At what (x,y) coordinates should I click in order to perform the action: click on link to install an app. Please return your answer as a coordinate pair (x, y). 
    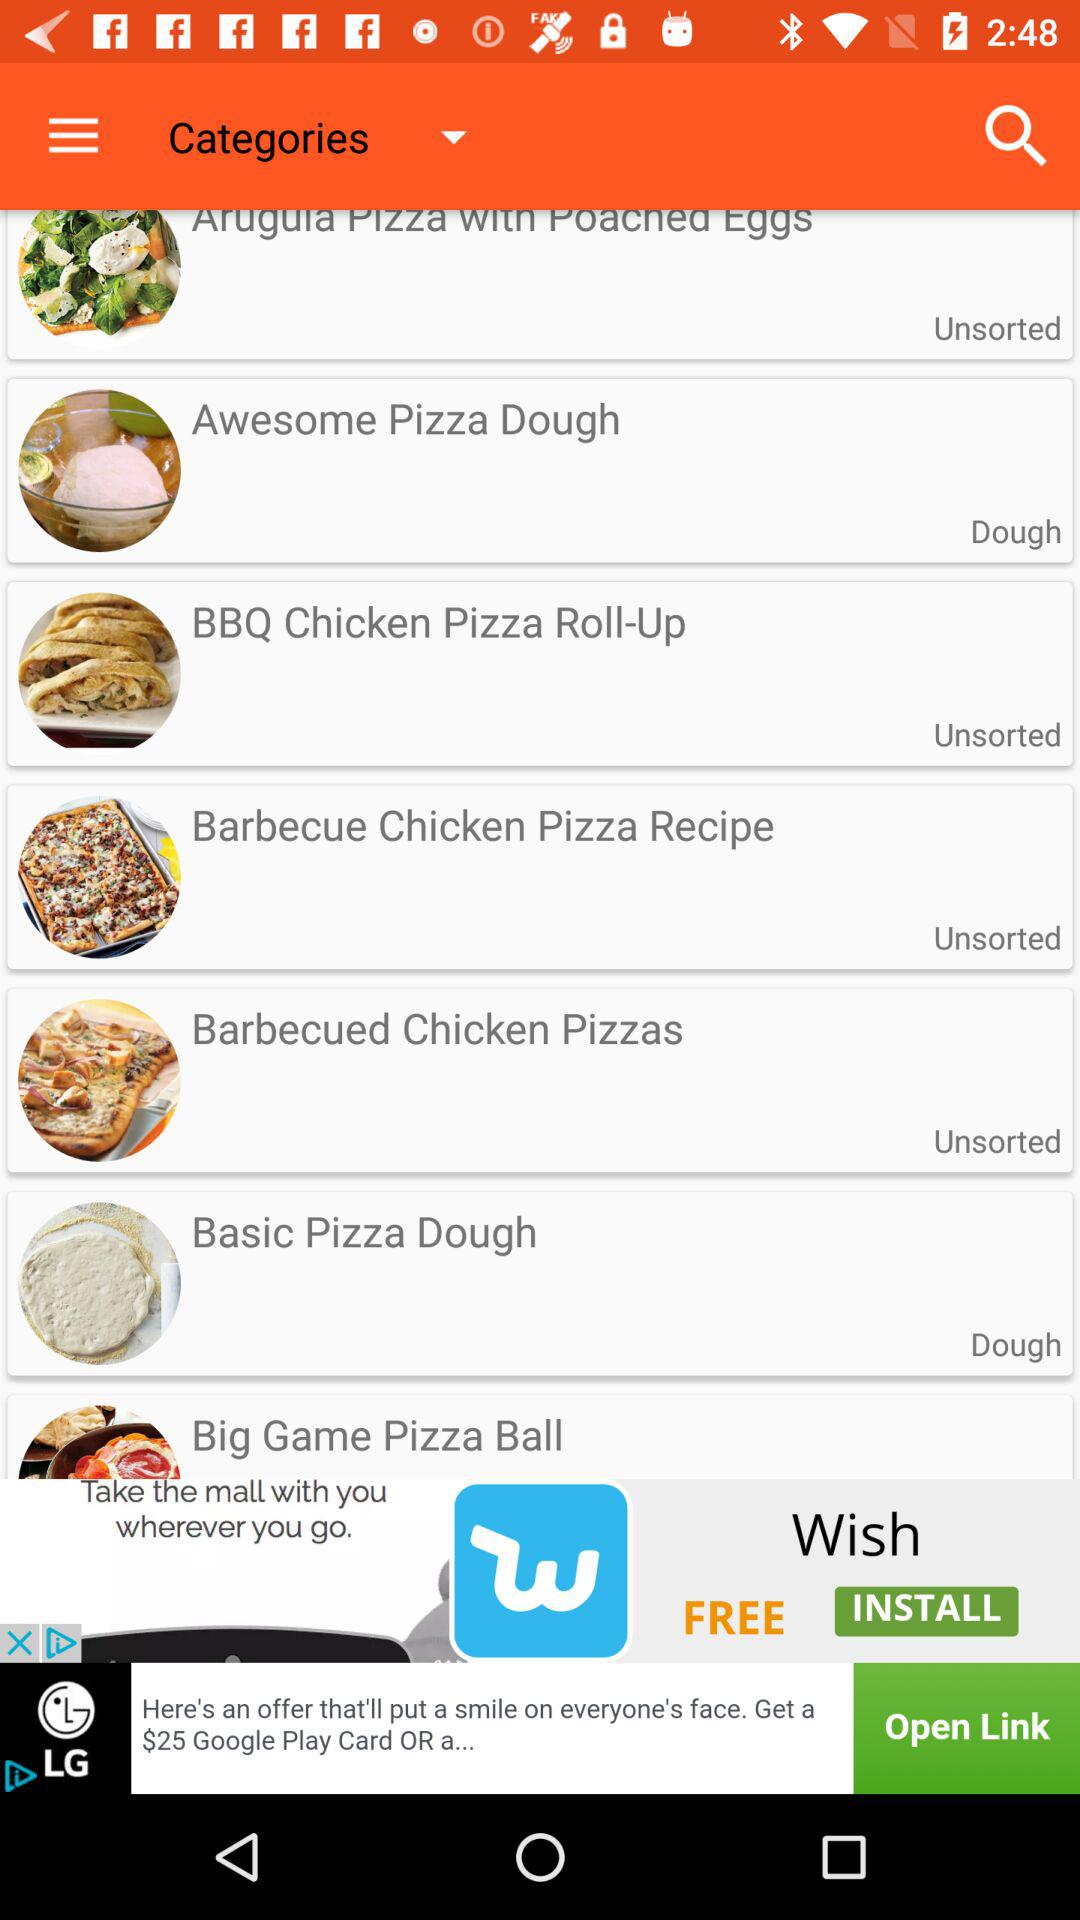
    Looking at the image, I should click on (540, 1570).